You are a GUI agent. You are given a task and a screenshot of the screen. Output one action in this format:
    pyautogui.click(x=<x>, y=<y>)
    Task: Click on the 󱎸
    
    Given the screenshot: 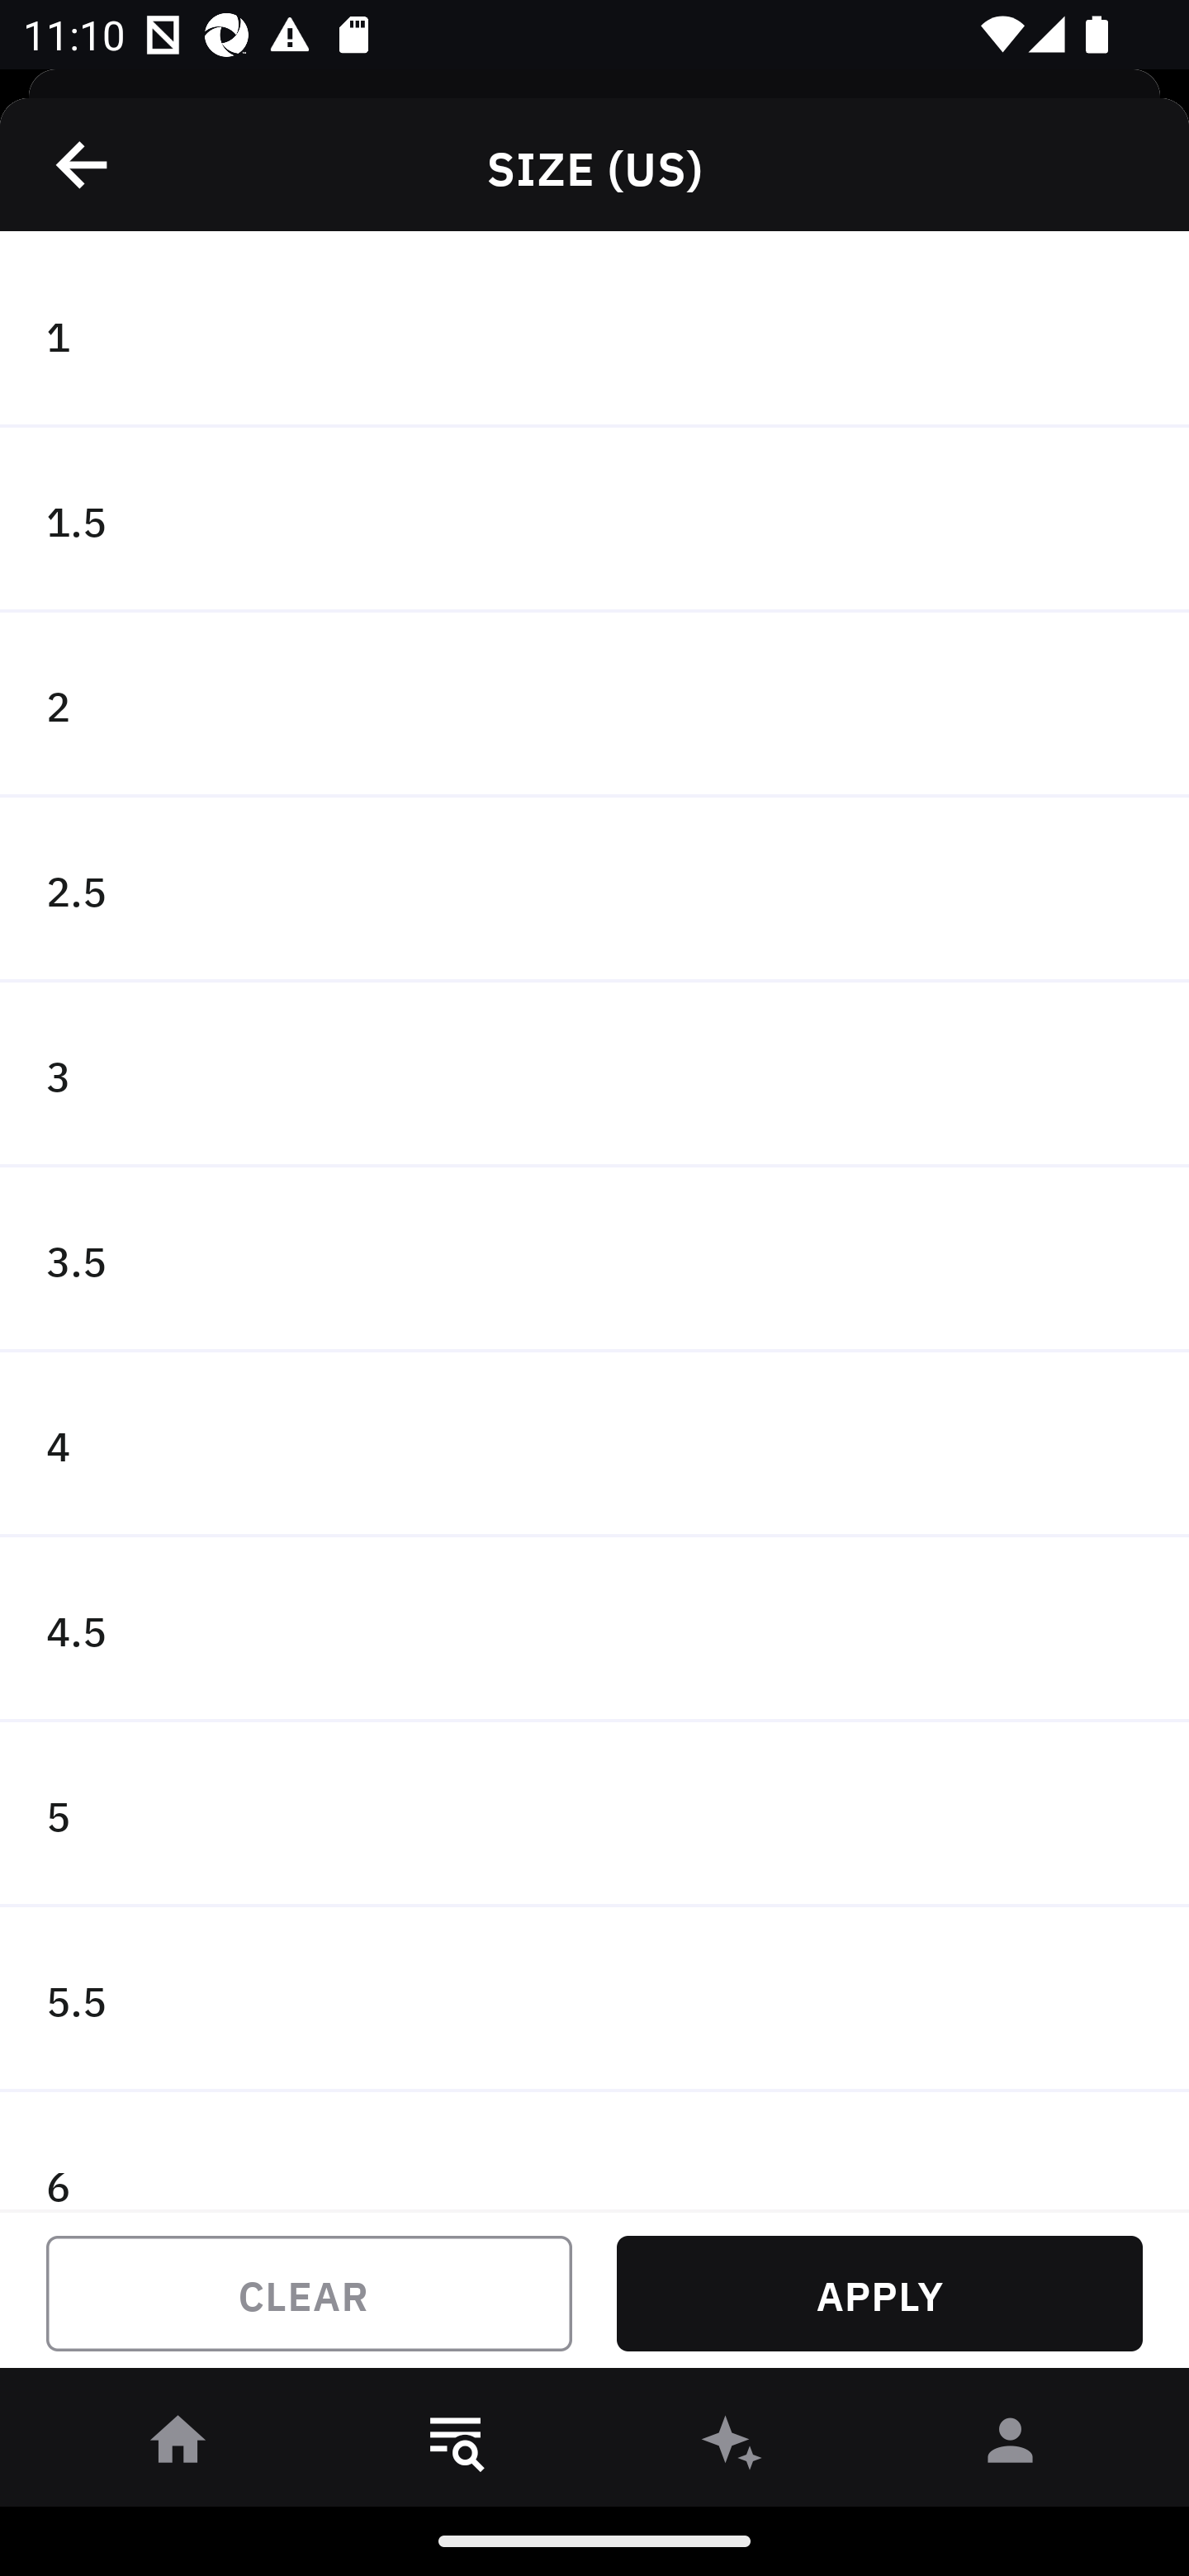 What is the action you would take?
    pyautogui.click(x=456, y=2446)
    